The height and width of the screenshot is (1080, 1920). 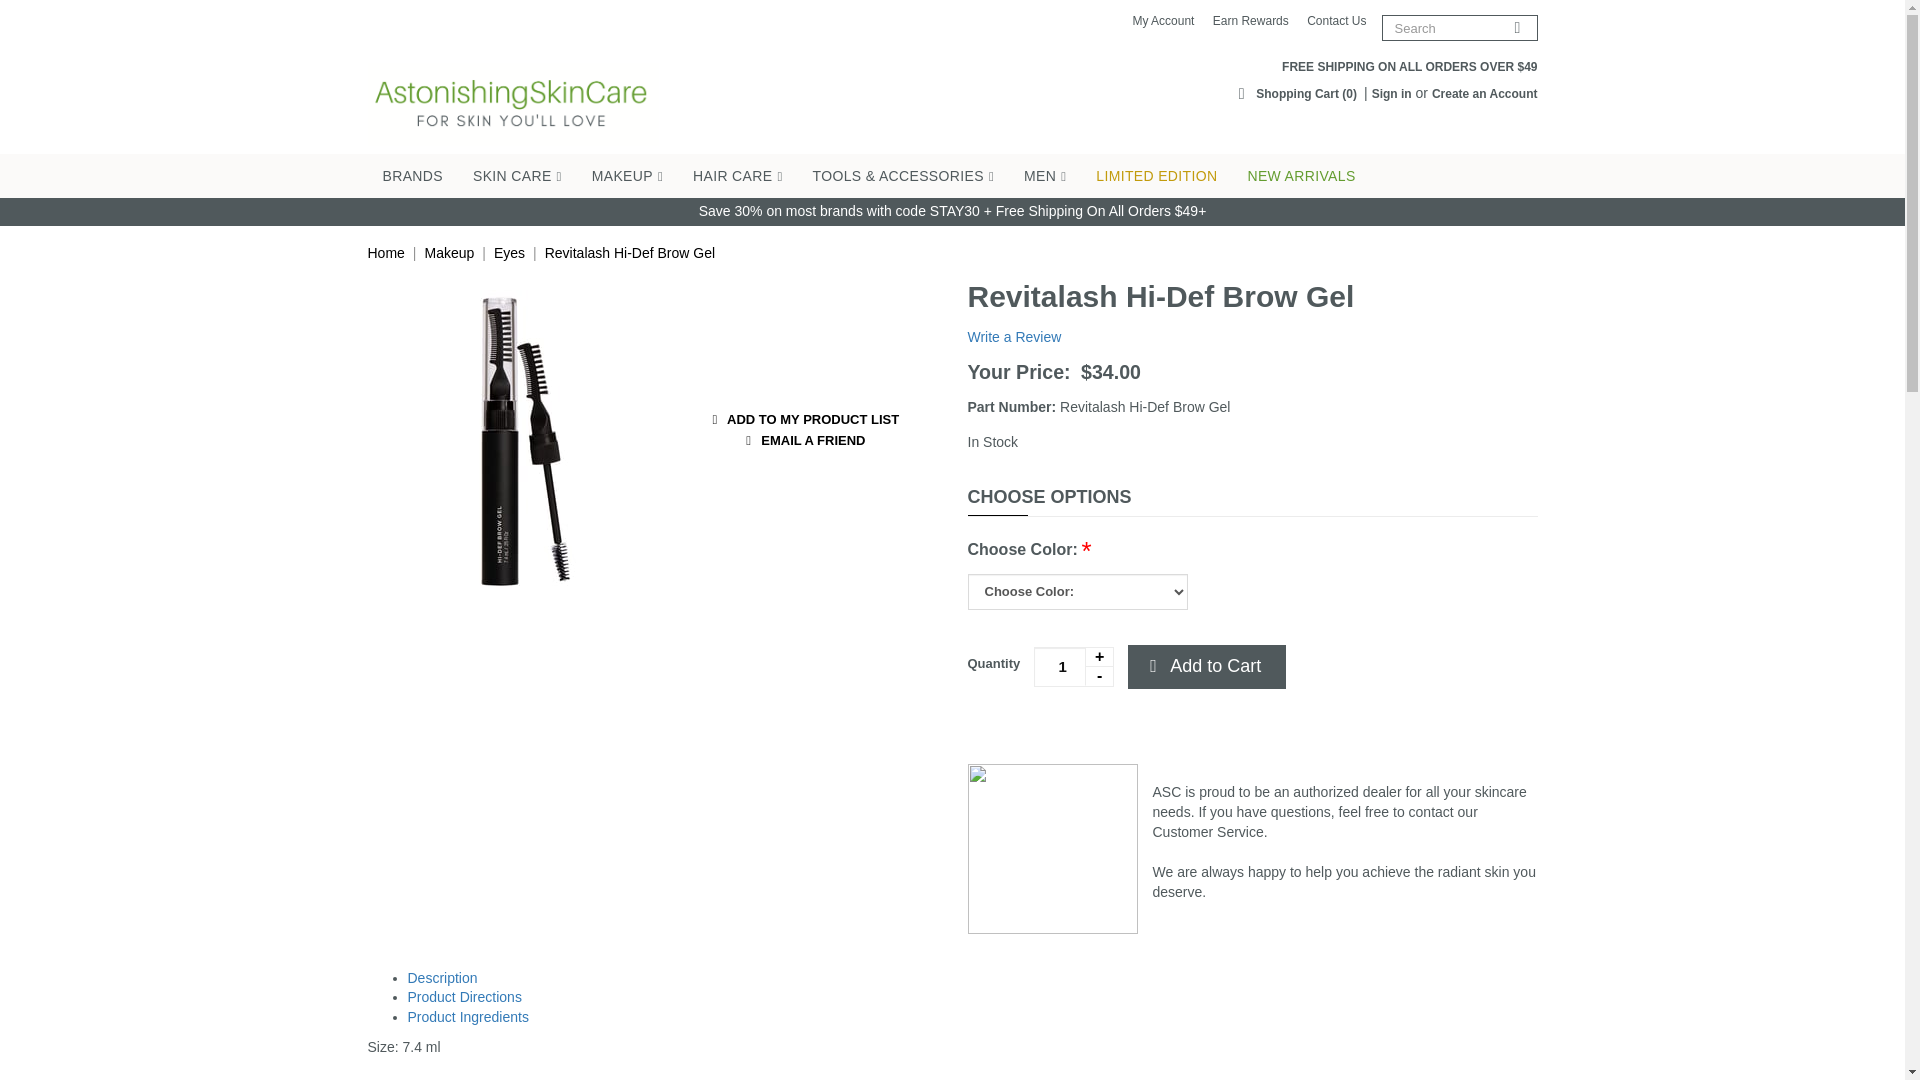 I want to click on Sign in, so click(x=1392, y=94).